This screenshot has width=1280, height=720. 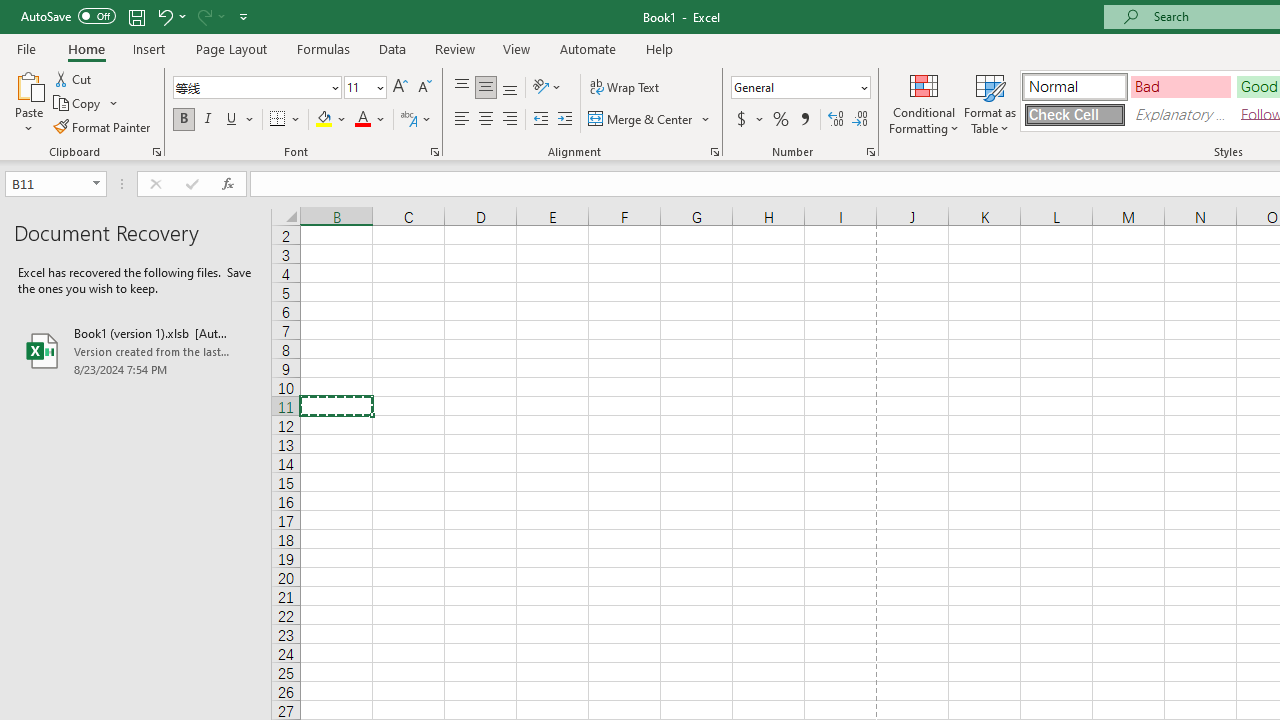 What do you see at coordinates (804, 120) in the screenshot?
I see `Comma Style` at bounding box center [804, 120].